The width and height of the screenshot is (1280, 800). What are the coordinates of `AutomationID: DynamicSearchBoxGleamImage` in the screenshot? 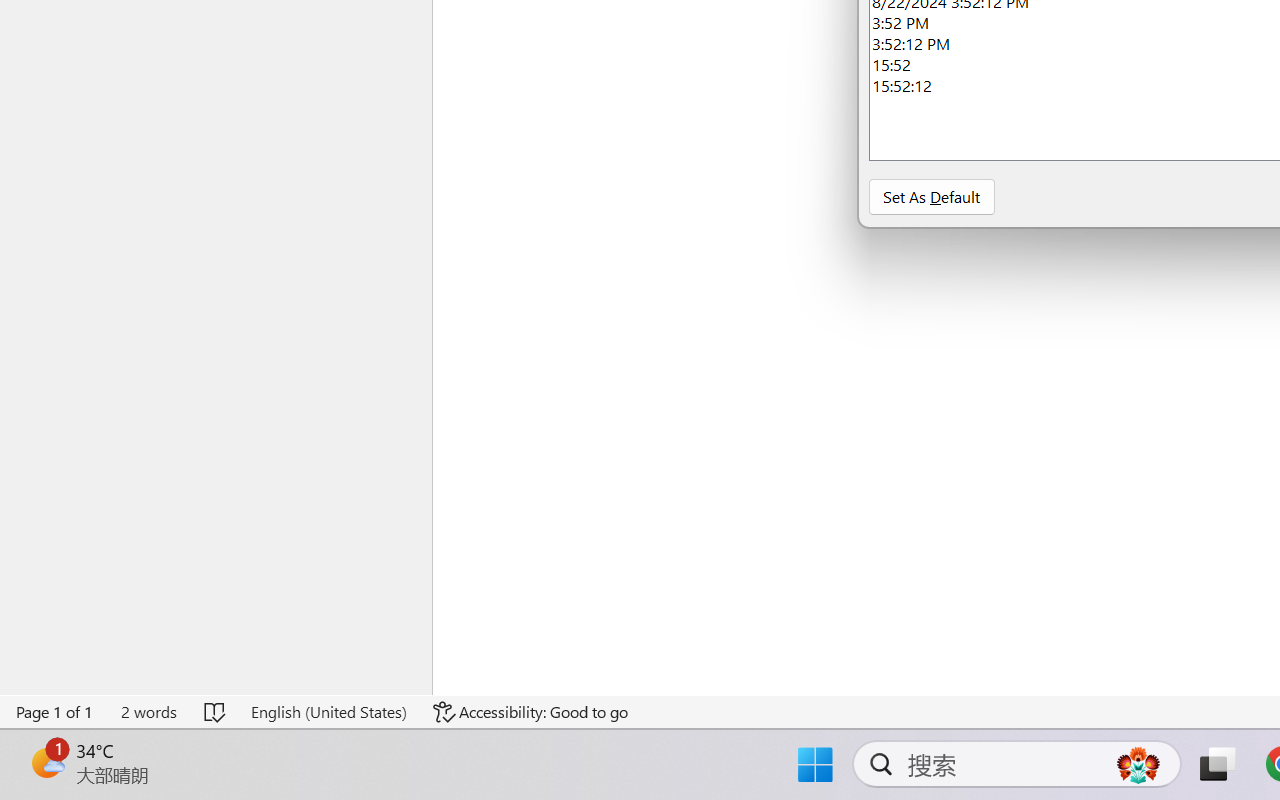 It's located at (1138, 764).